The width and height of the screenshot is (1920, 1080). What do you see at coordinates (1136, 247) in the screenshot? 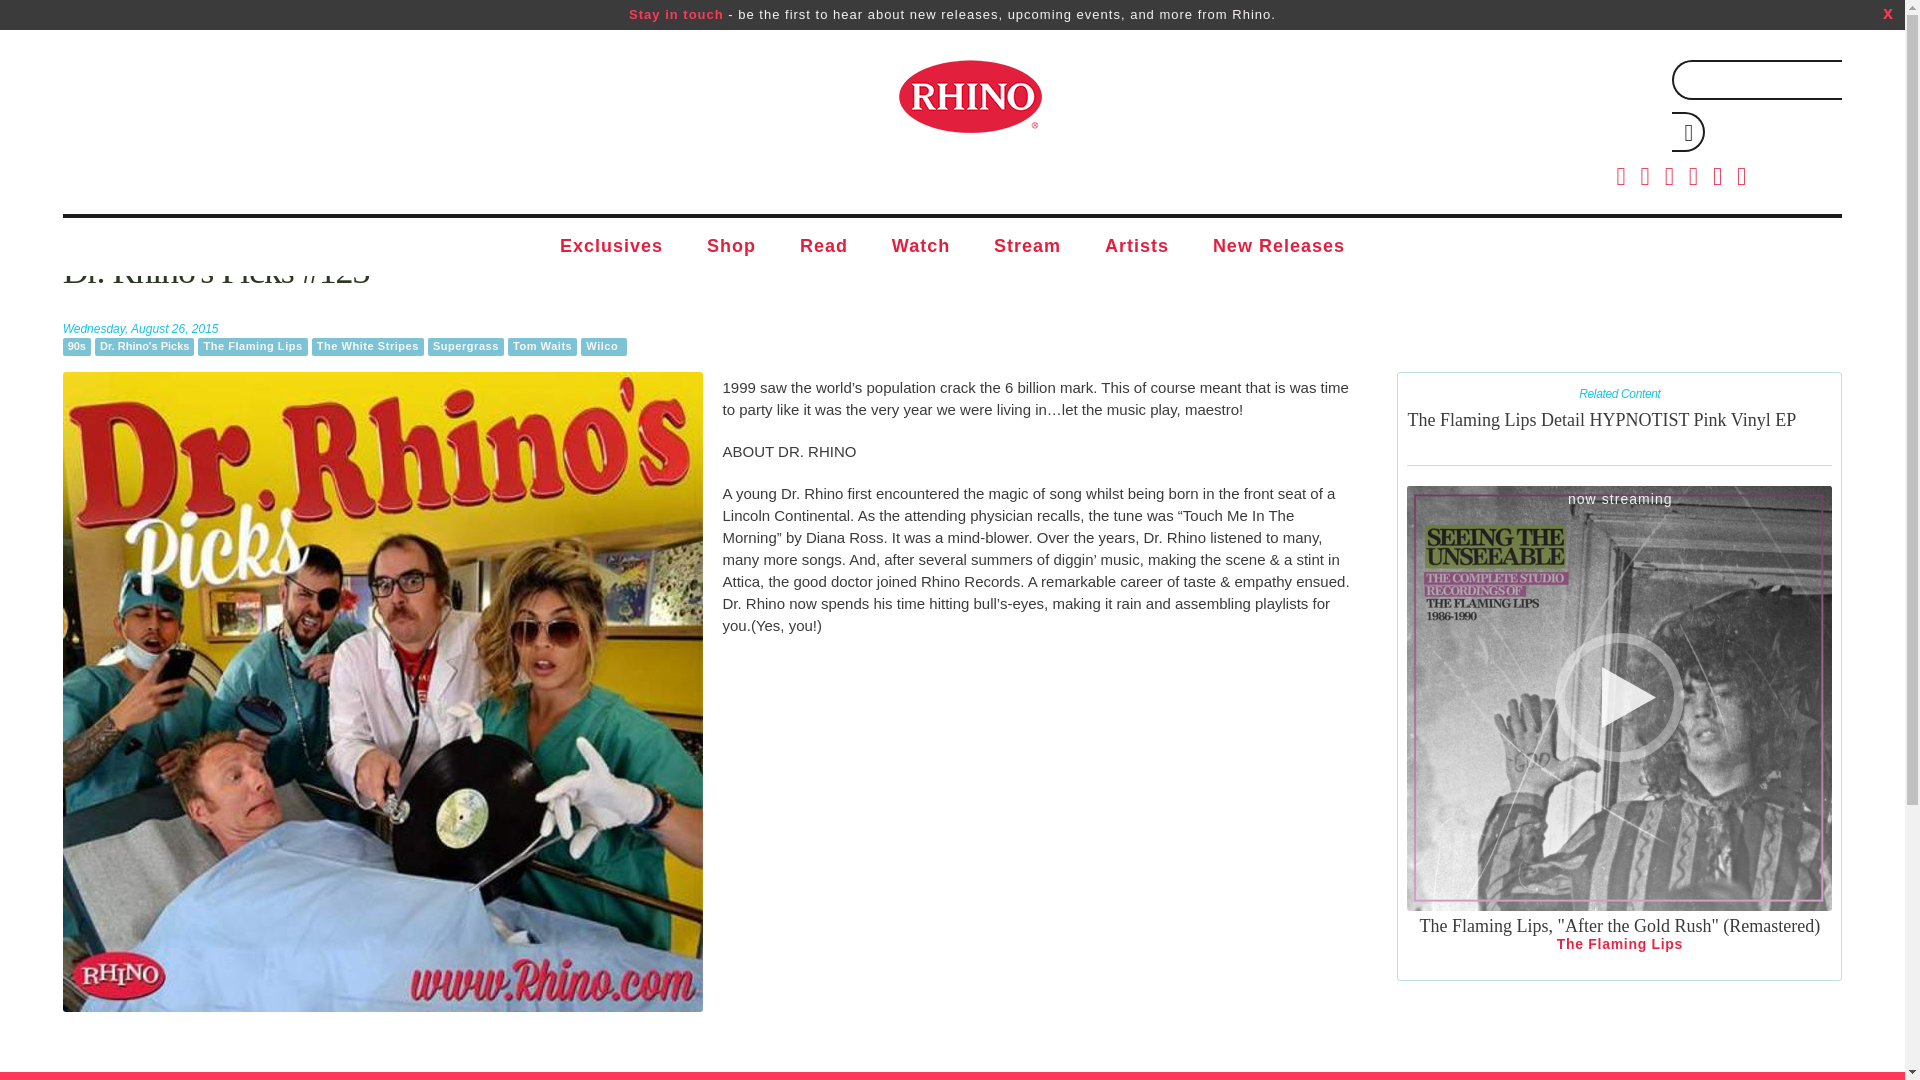
I see `Artists` at bounding box center [1136, 247].